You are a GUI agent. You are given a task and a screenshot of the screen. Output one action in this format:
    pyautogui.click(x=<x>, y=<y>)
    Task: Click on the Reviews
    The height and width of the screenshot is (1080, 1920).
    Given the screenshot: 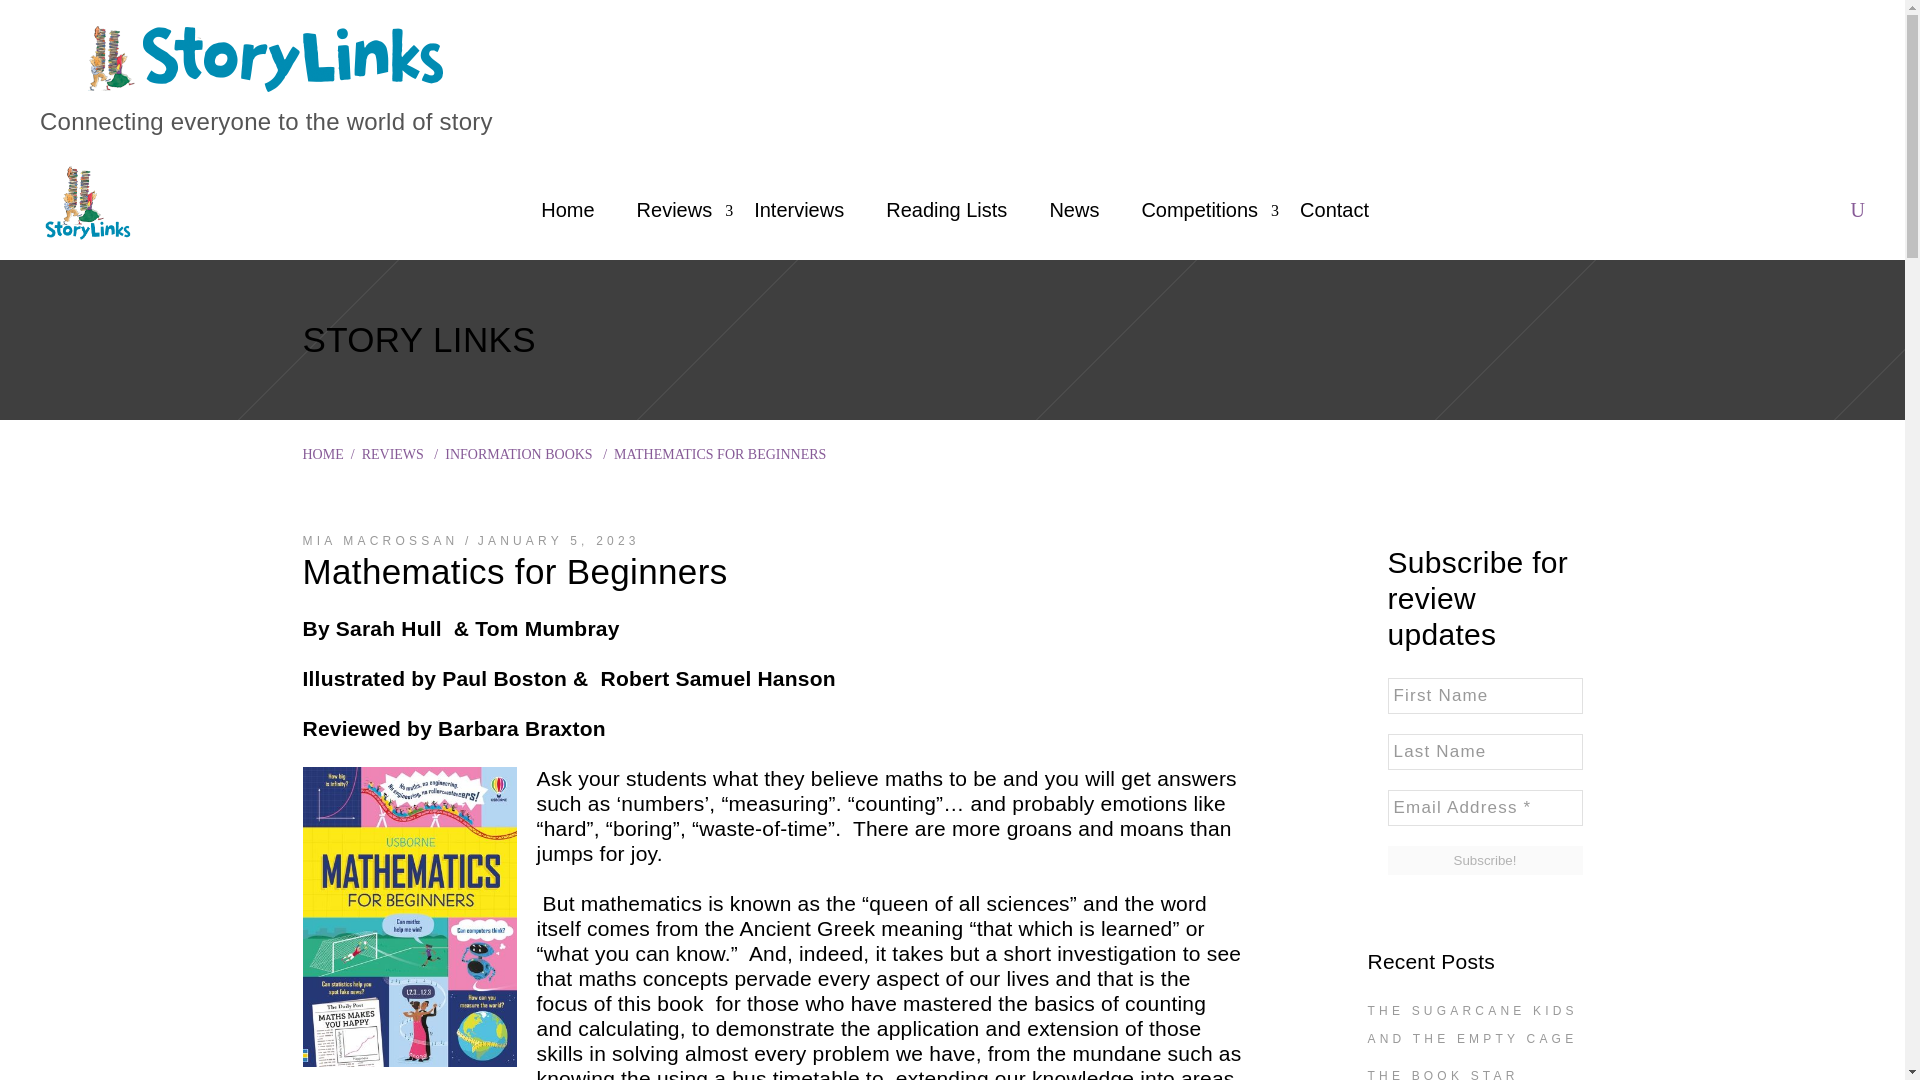 What is the action you would take?
    pyautogui.click(x=674, y=210)
    